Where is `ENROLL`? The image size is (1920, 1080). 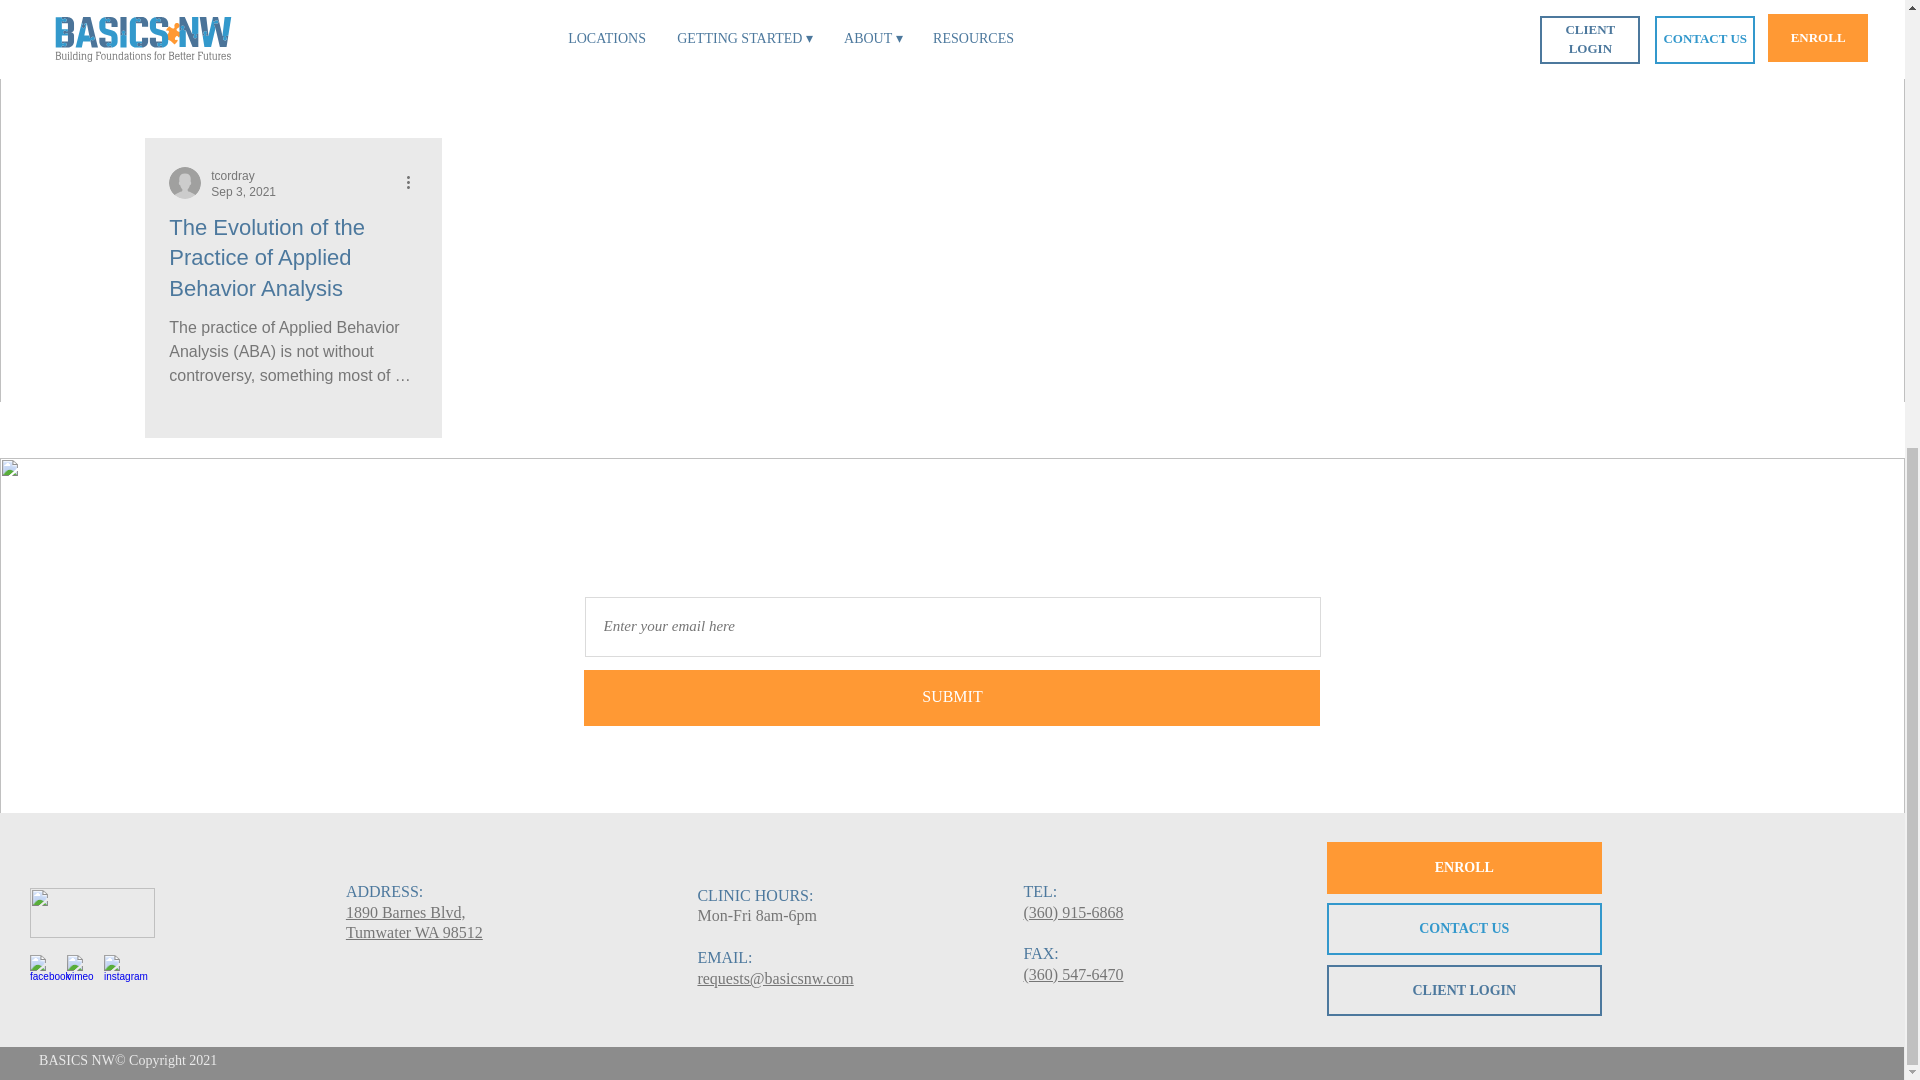 ENROLL is located at coordinates (1464, 868).